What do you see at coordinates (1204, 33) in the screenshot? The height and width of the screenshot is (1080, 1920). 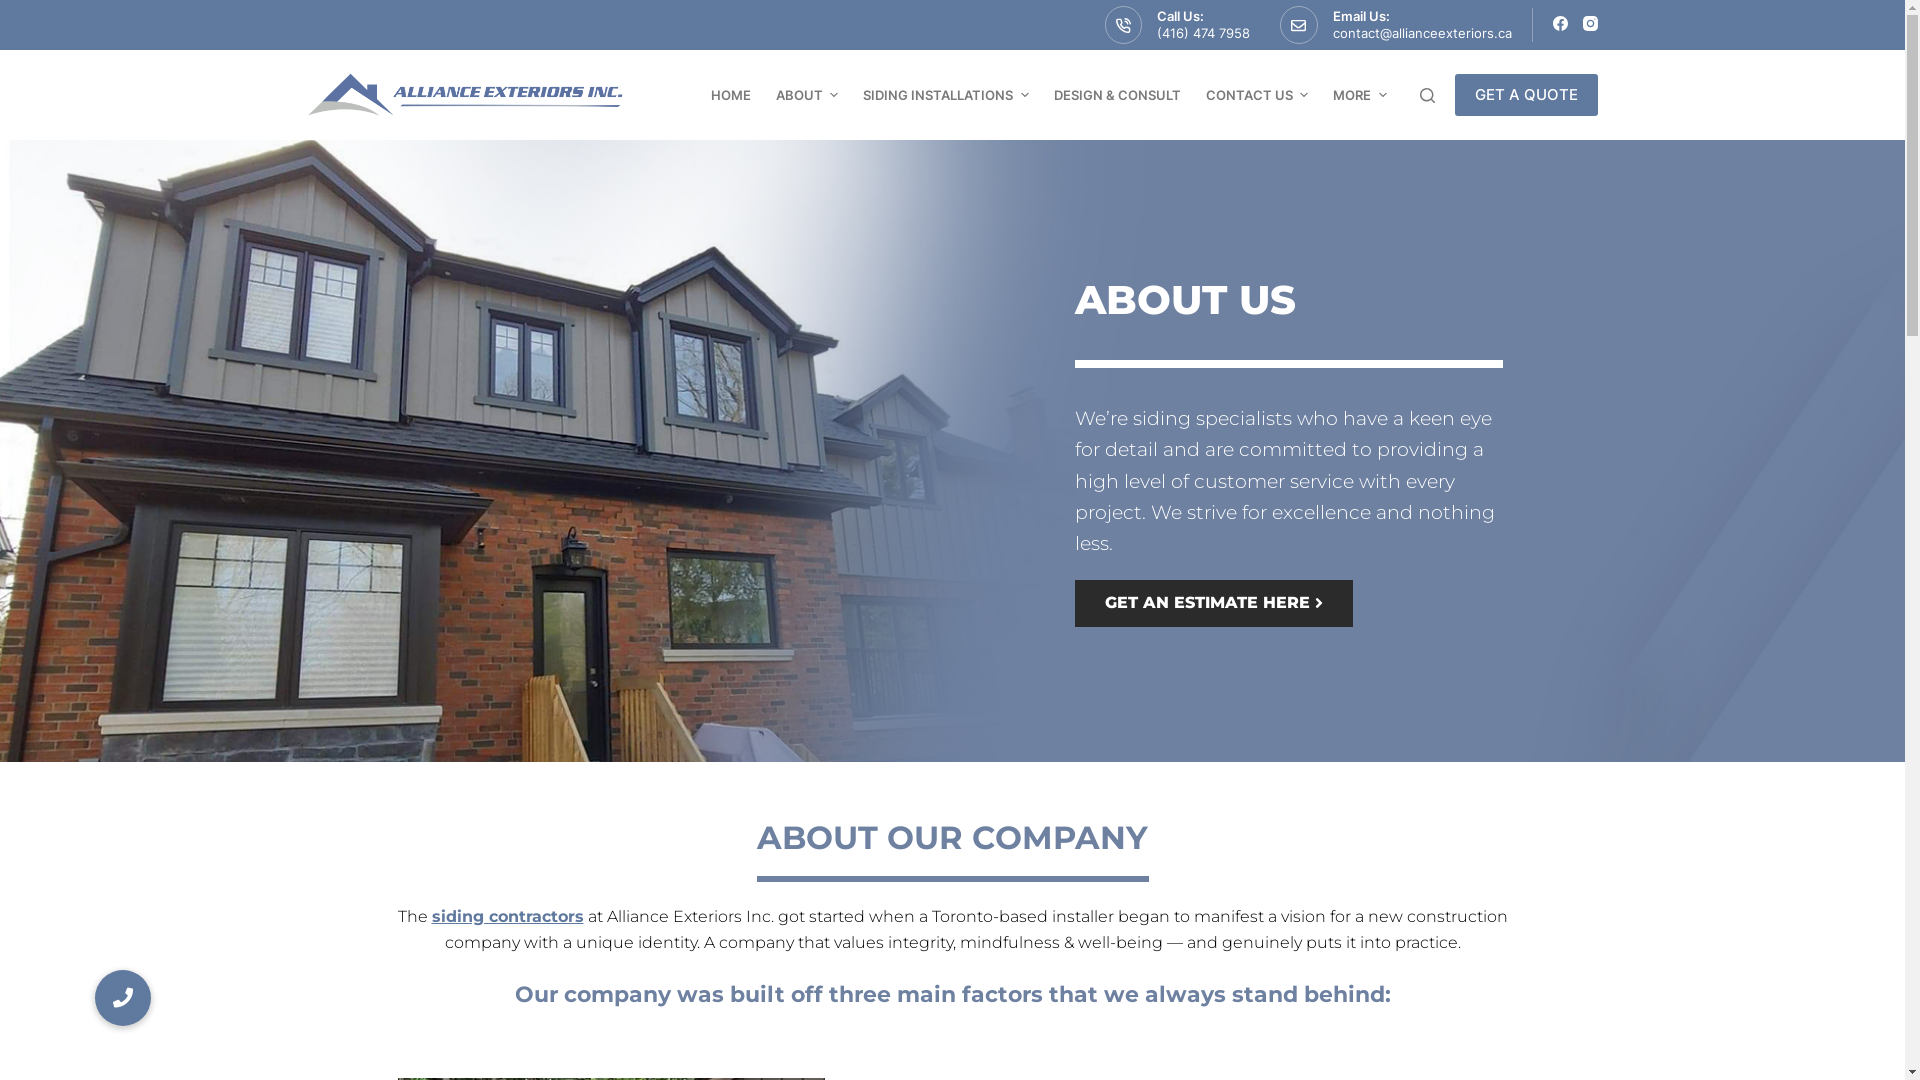 I see `(416) 474 7958` at bounding box center [1204, 33].